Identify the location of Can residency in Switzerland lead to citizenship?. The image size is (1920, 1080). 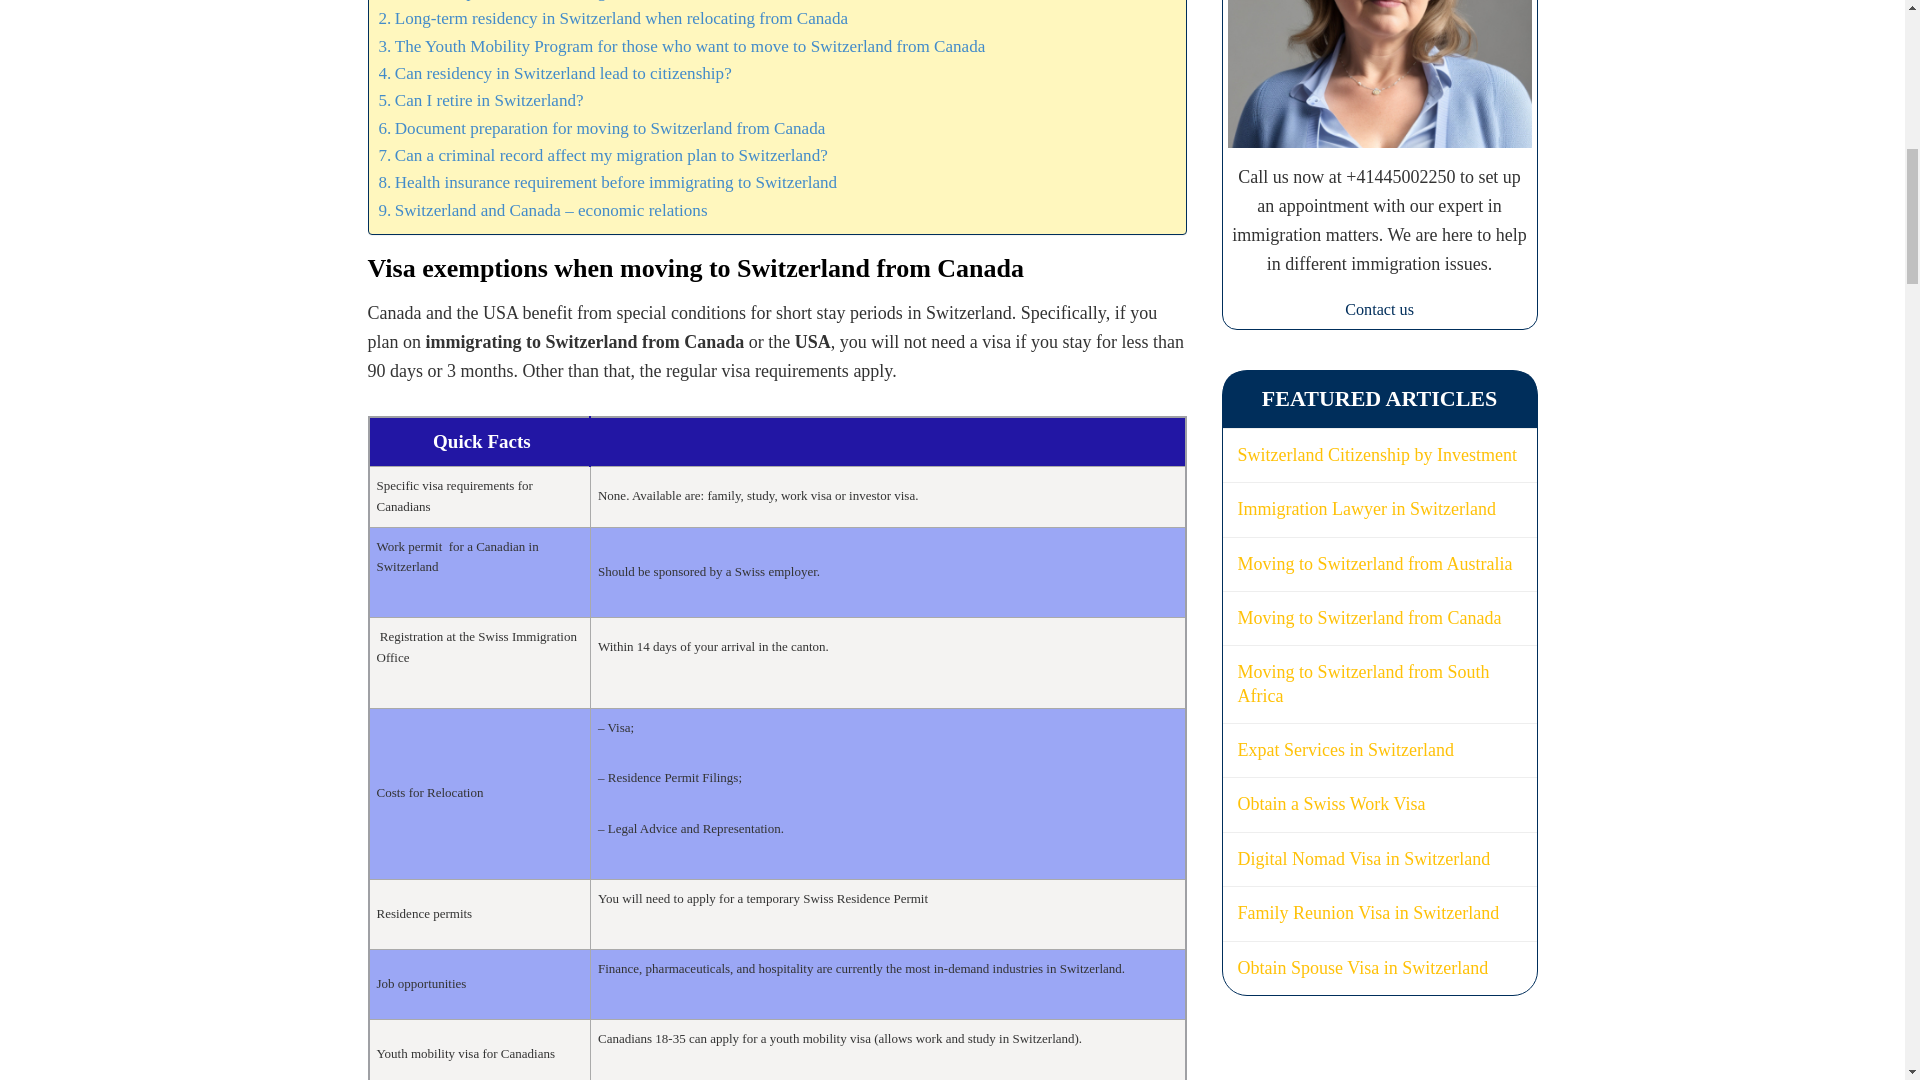
(554, 74).